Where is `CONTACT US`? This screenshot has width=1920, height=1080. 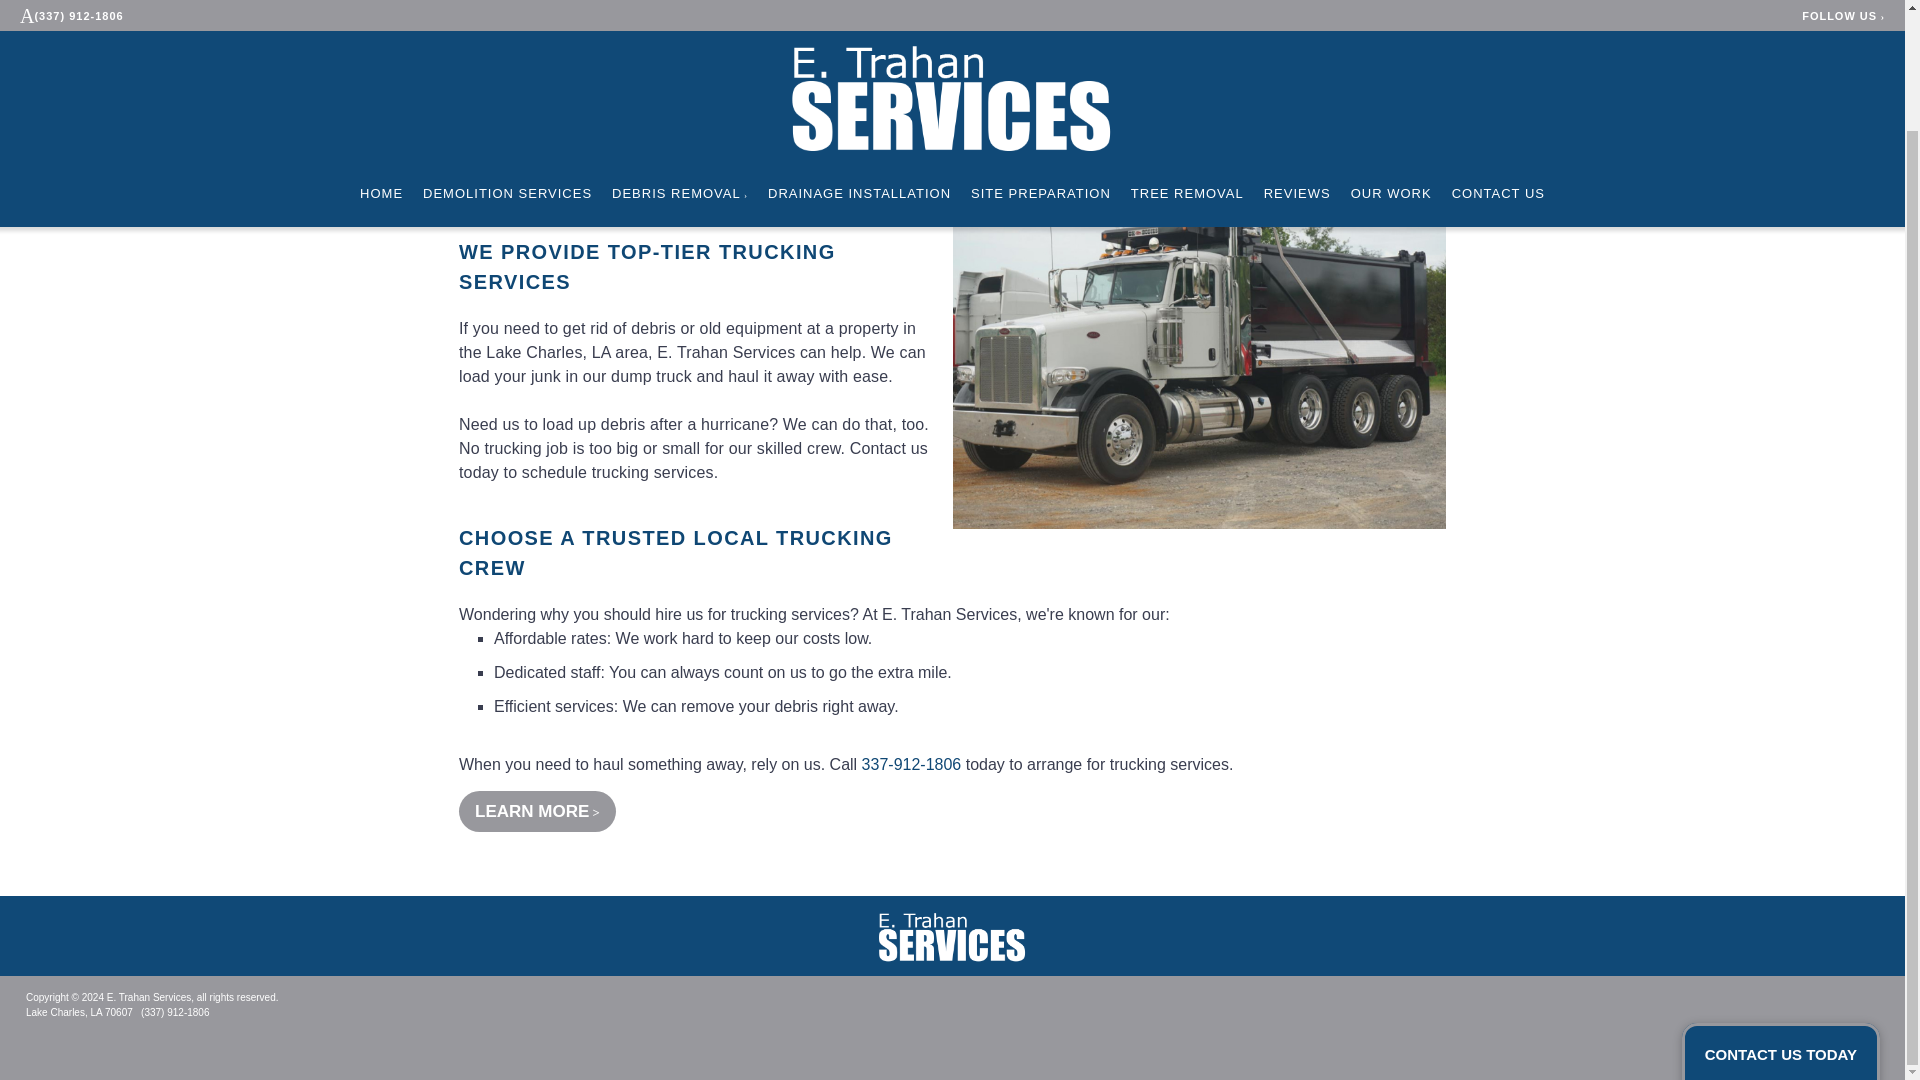 CONTACT US is located at coordinates (1498, 60).